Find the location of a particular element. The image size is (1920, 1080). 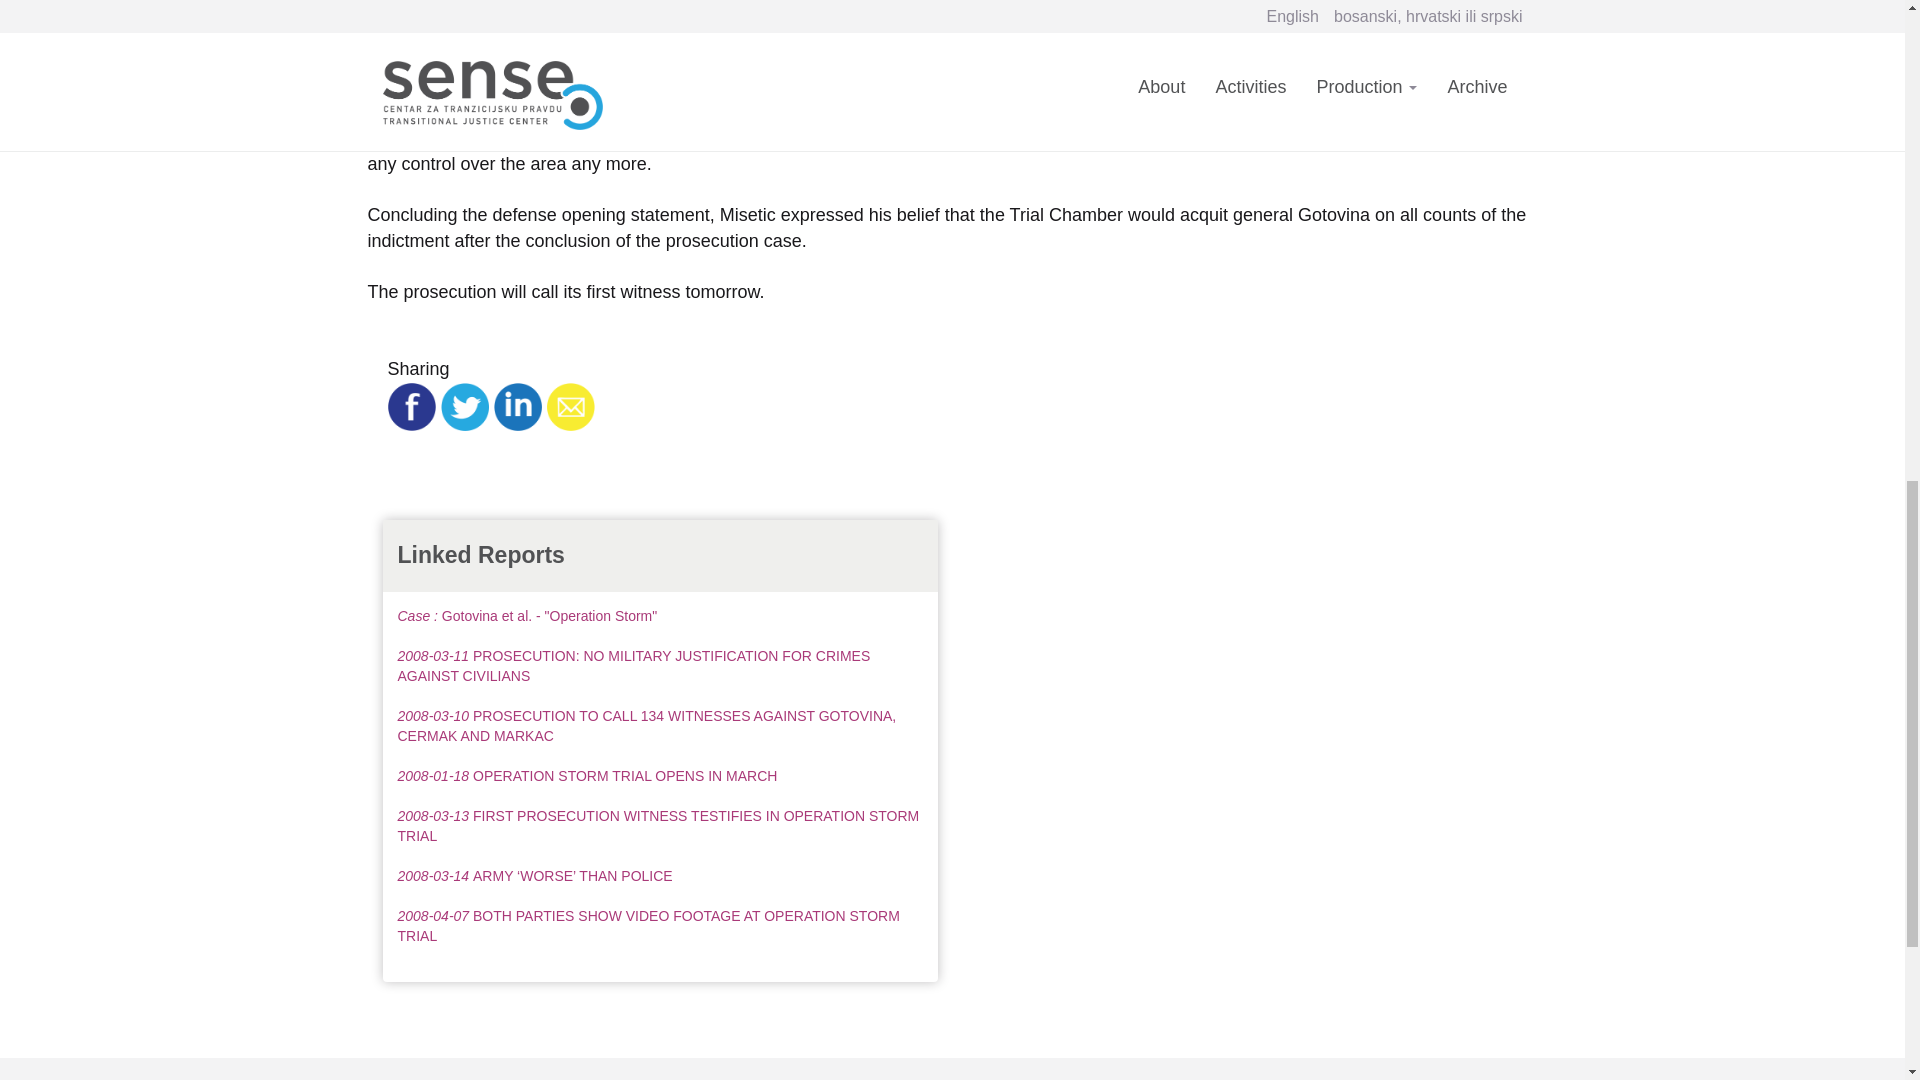

Case : Gotovina et al. - "Operation Storm" is located at coordinates (528, 616).